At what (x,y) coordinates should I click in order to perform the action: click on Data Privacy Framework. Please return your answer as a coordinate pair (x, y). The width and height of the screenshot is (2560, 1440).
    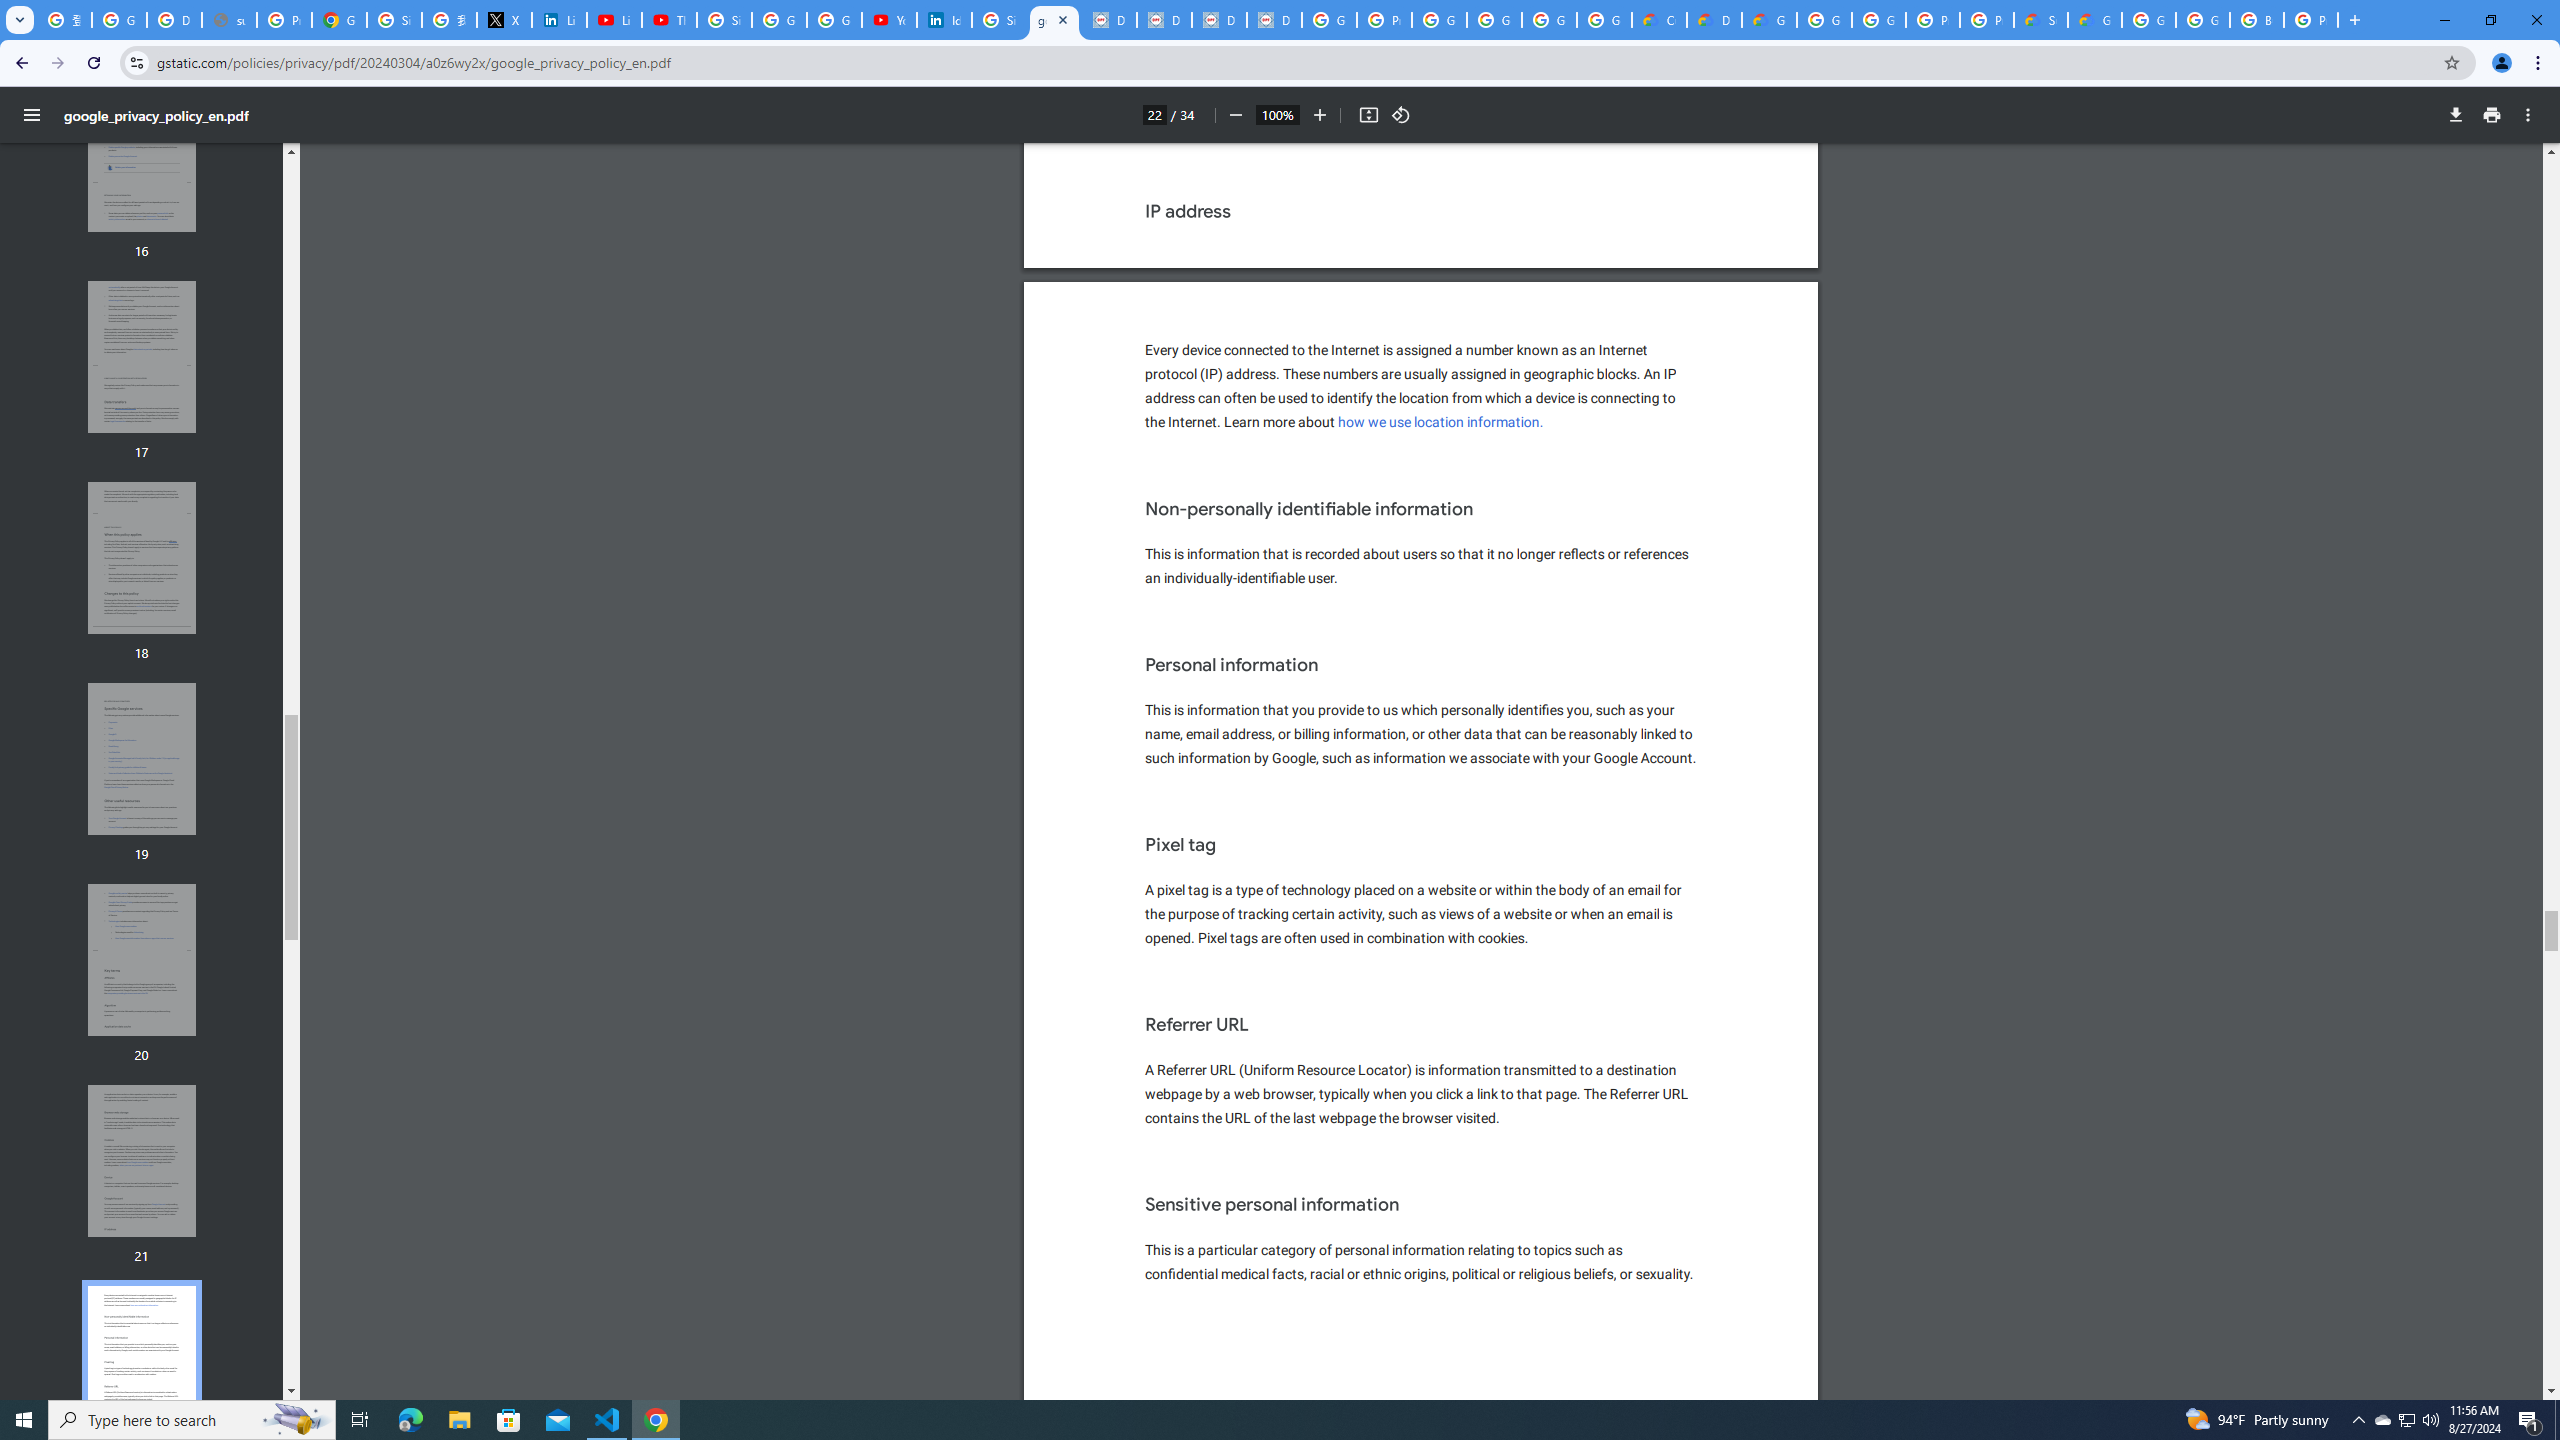
    Looking at the image, I should click on (1109, 20).